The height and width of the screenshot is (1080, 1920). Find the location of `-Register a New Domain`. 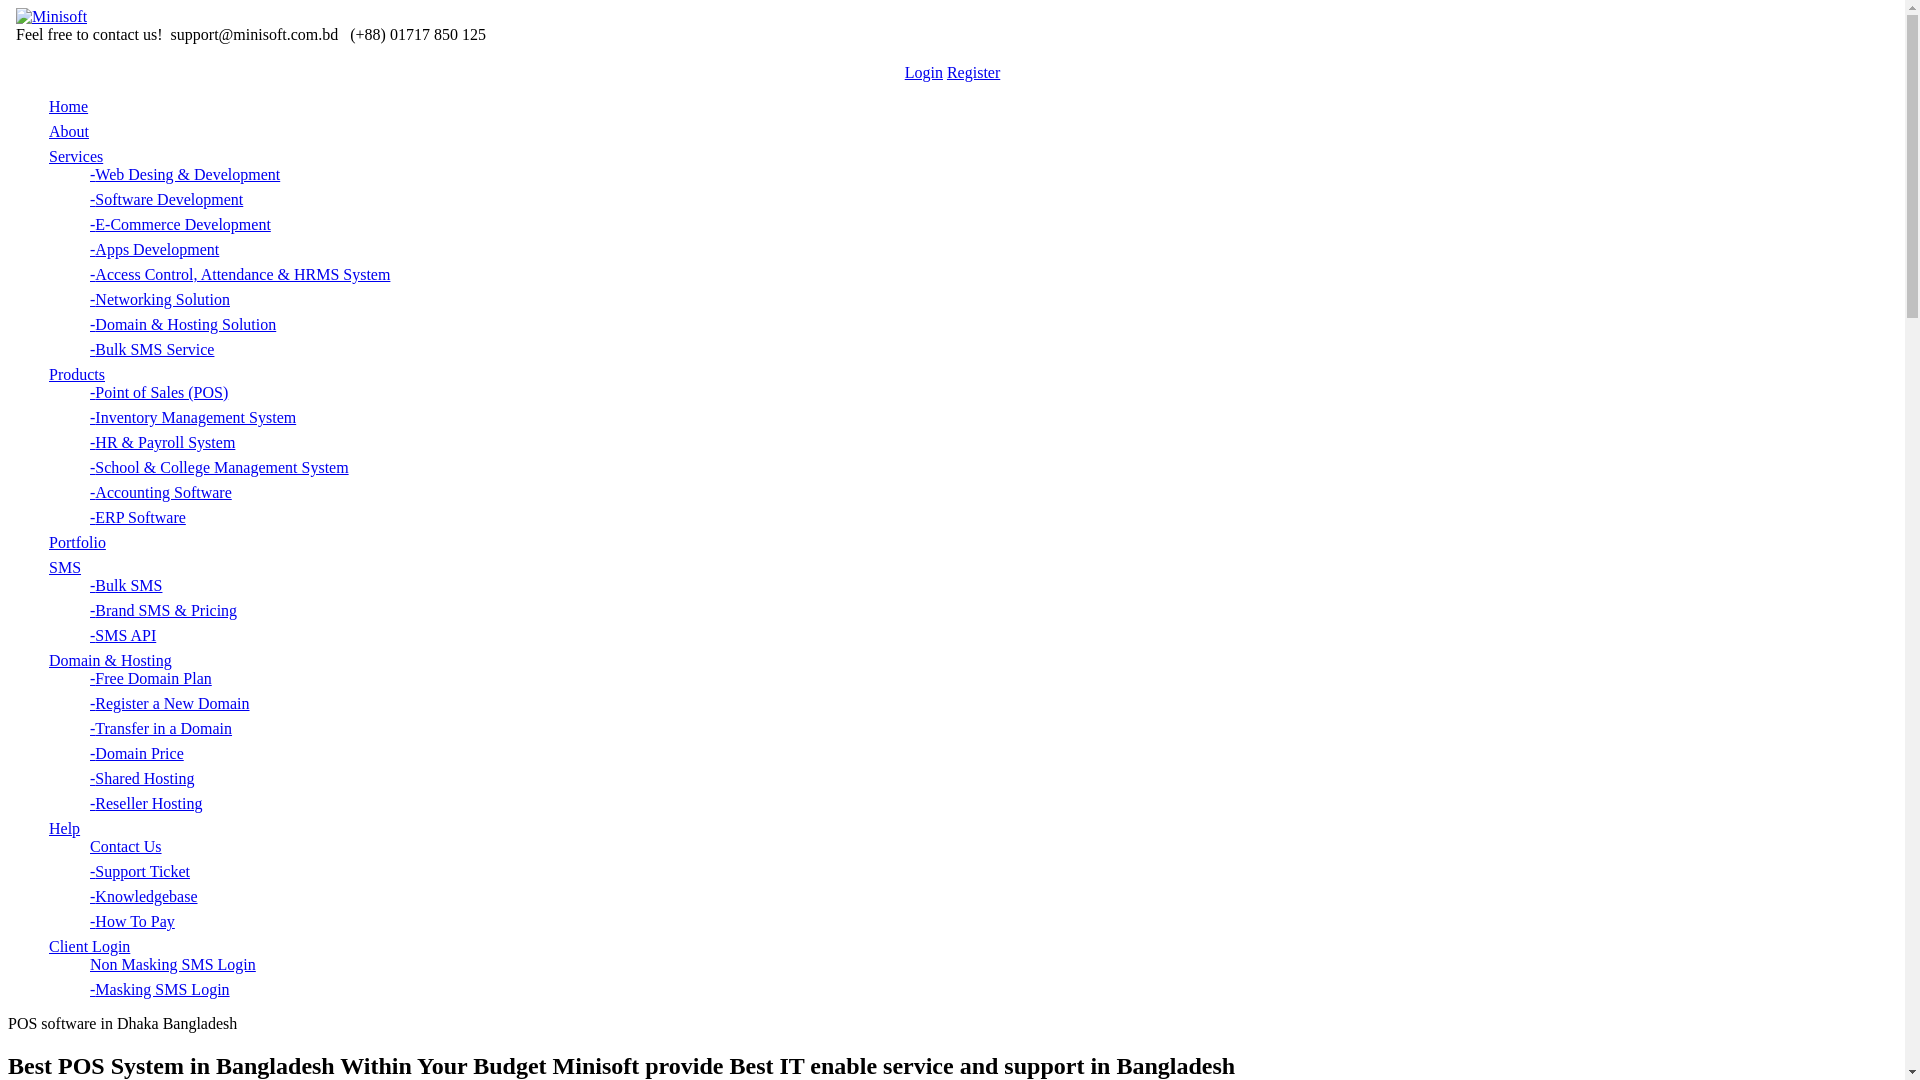

-Register a New Domain is located at coordinates (170, 704).